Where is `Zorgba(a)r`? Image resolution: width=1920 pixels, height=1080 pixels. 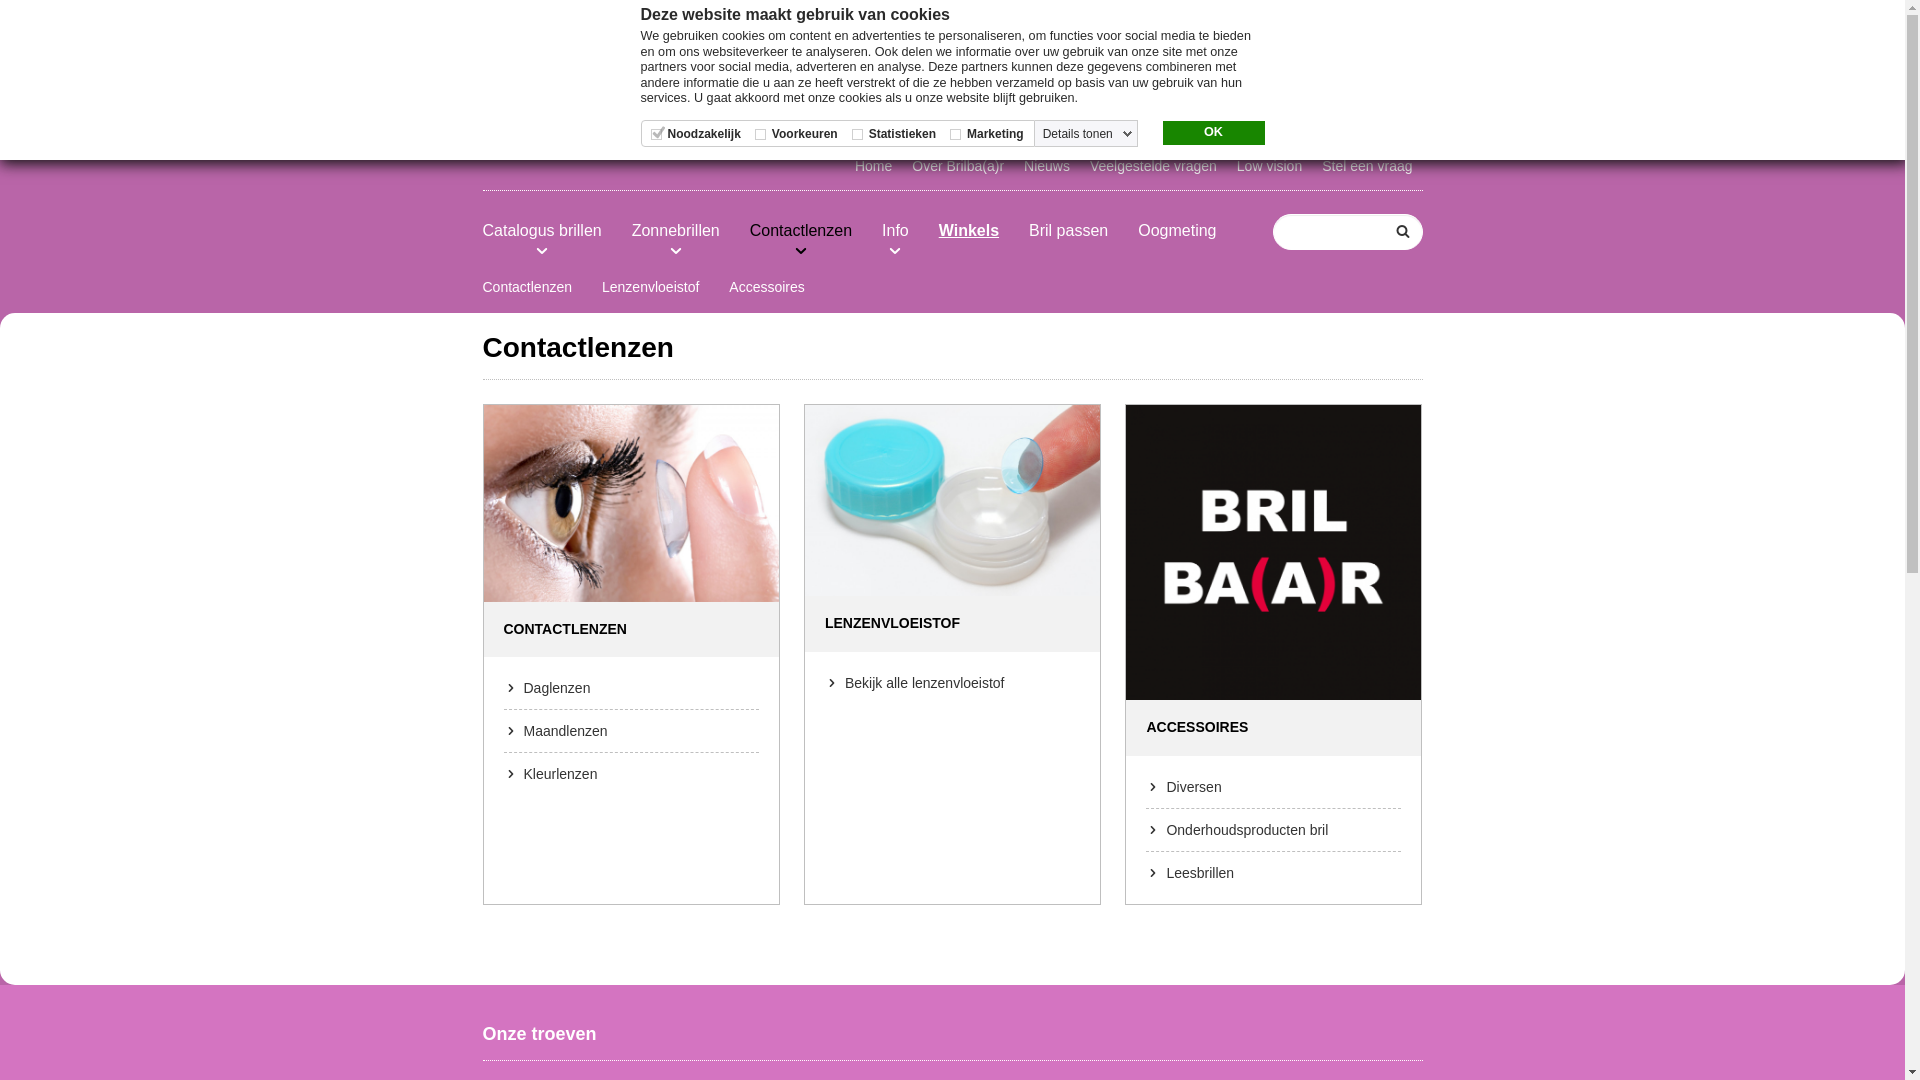 Zorgba(a)r is located at coordinates (1136, 21).